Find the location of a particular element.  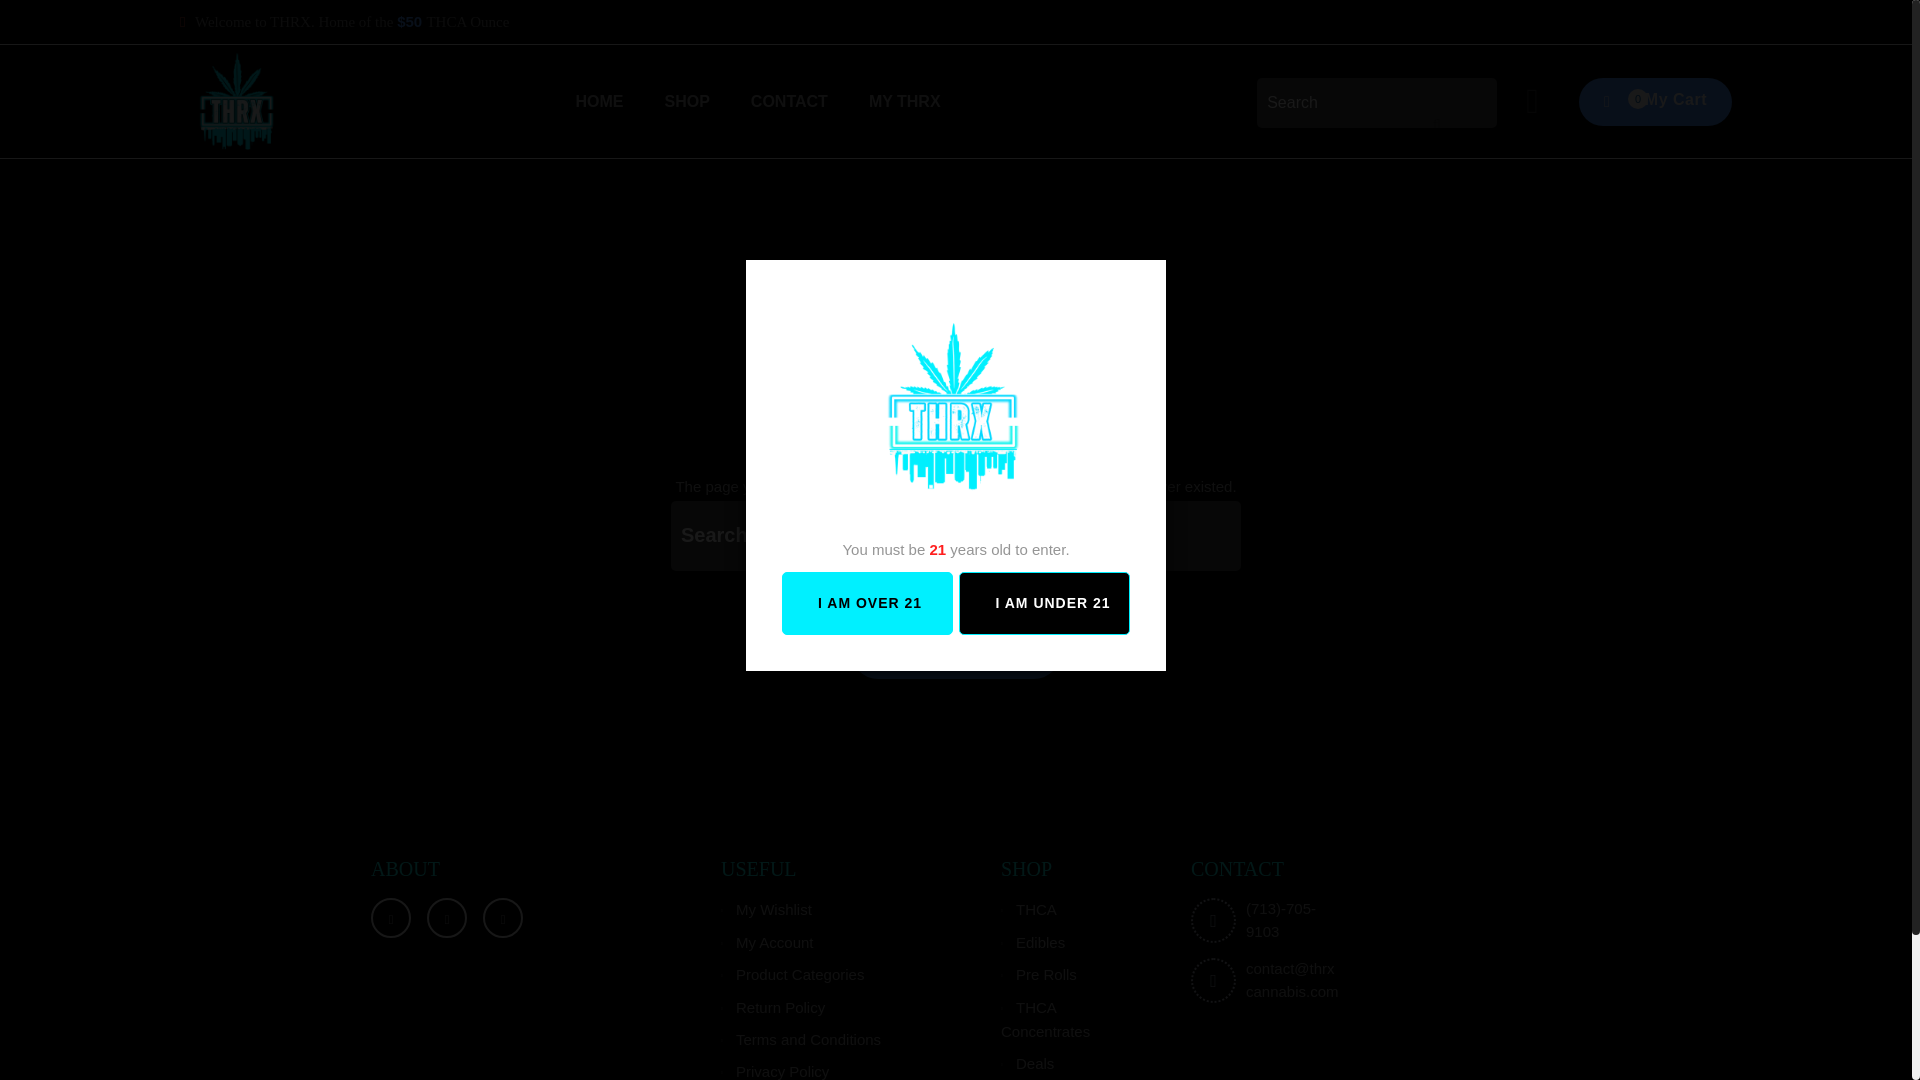

Product Categories is located at coordinates (1654, 102).